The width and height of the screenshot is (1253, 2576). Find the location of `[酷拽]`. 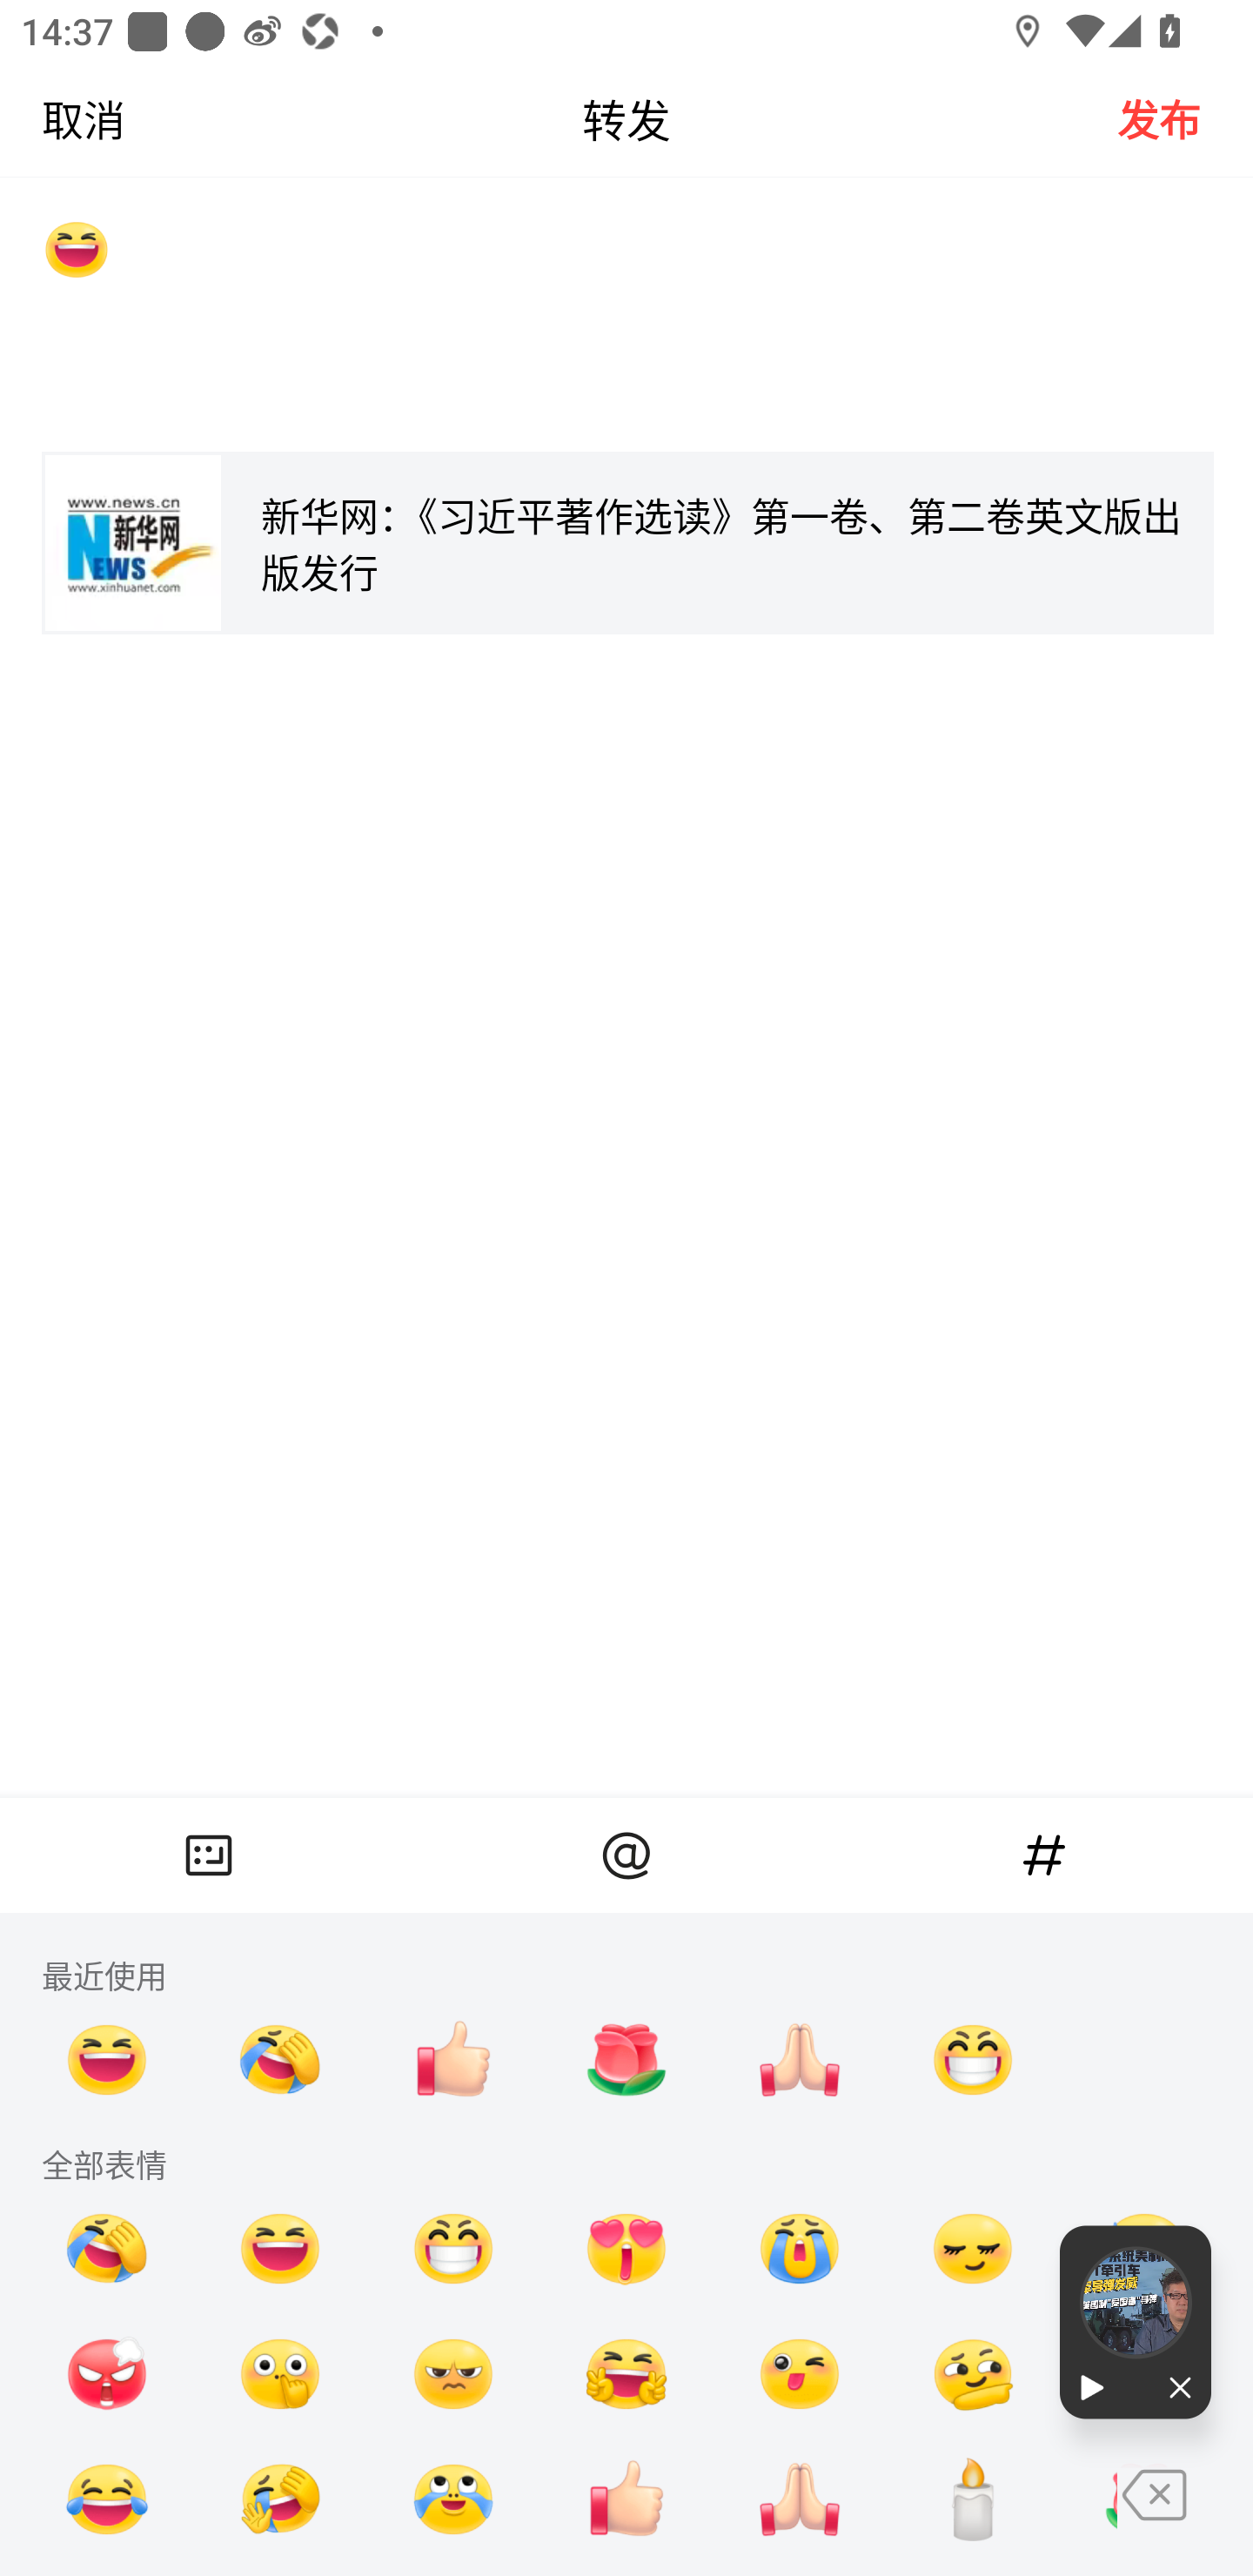

[酷拽] is located at coordinates (452, 2374).